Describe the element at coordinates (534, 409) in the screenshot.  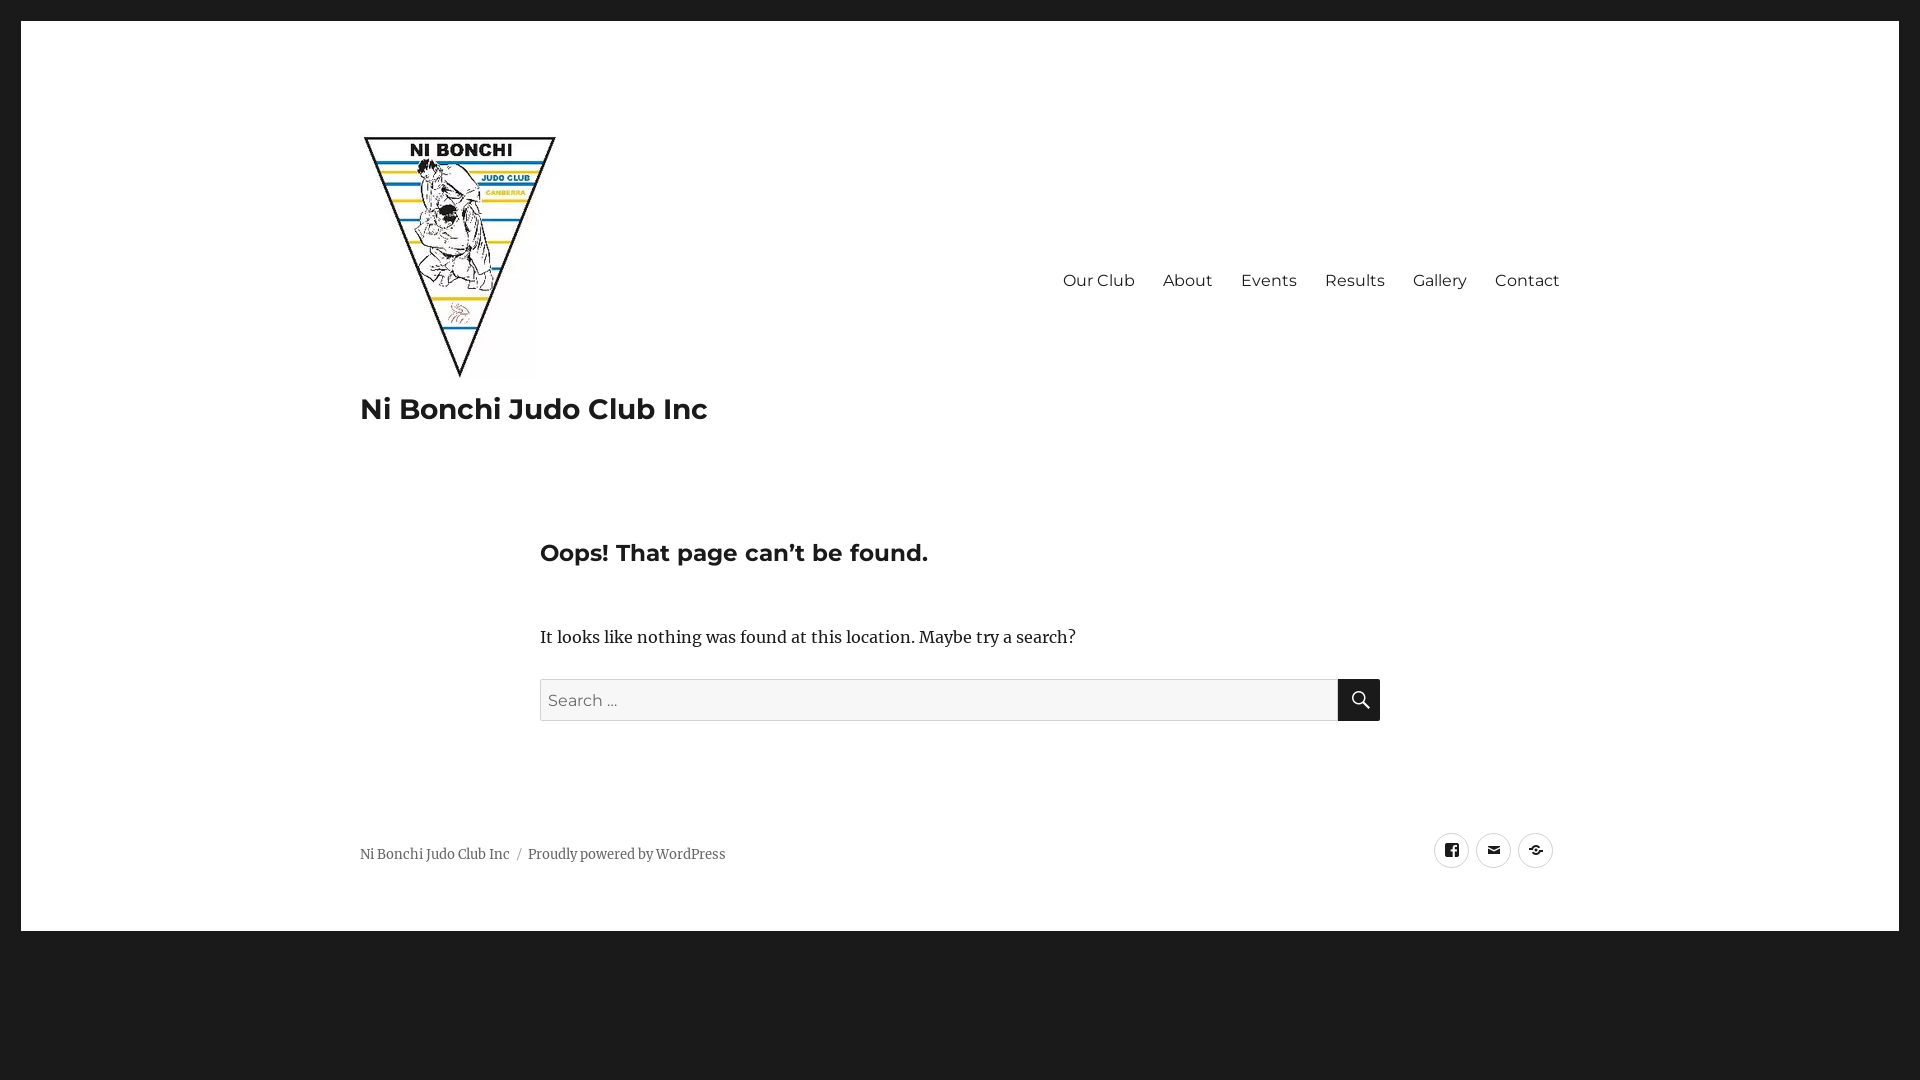
I see `Ni Bonchi Judo Club Inc` at that location.